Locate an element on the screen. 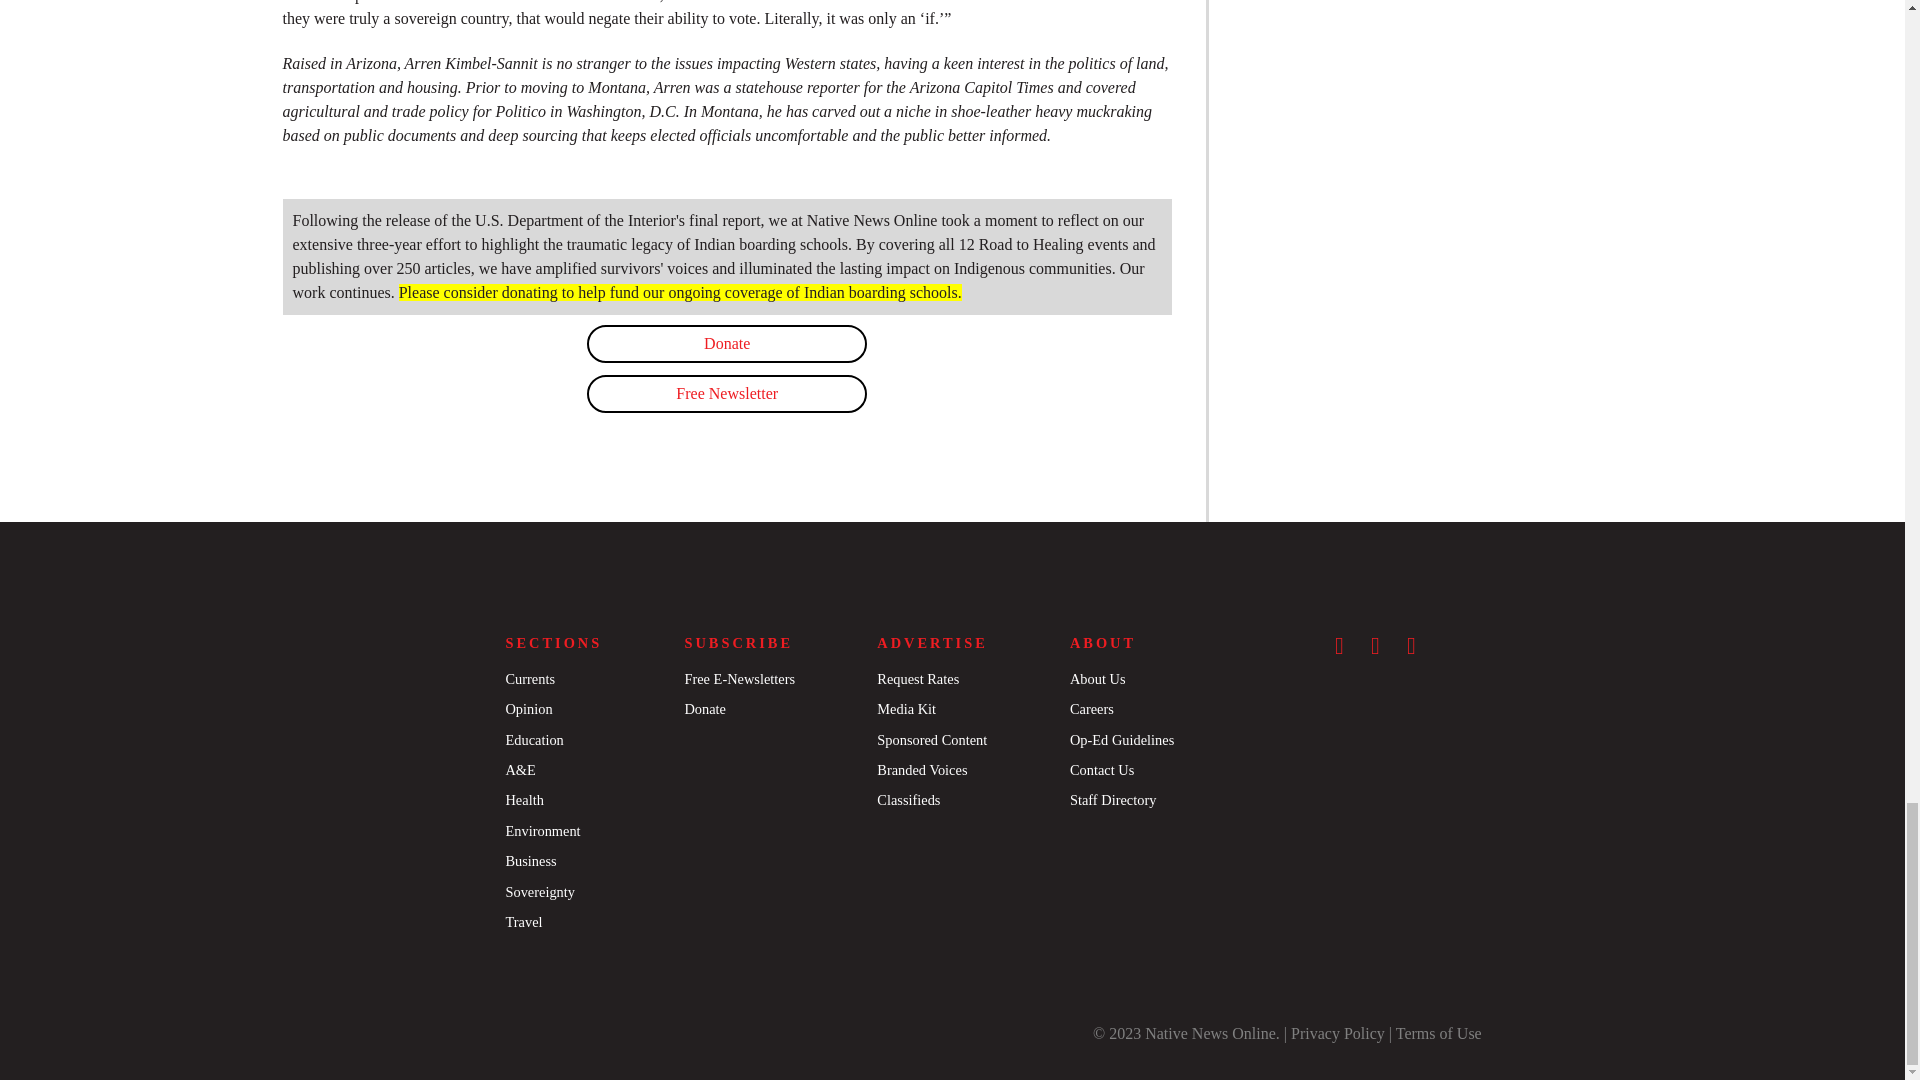  Donate is located at coordinates (727, 344).